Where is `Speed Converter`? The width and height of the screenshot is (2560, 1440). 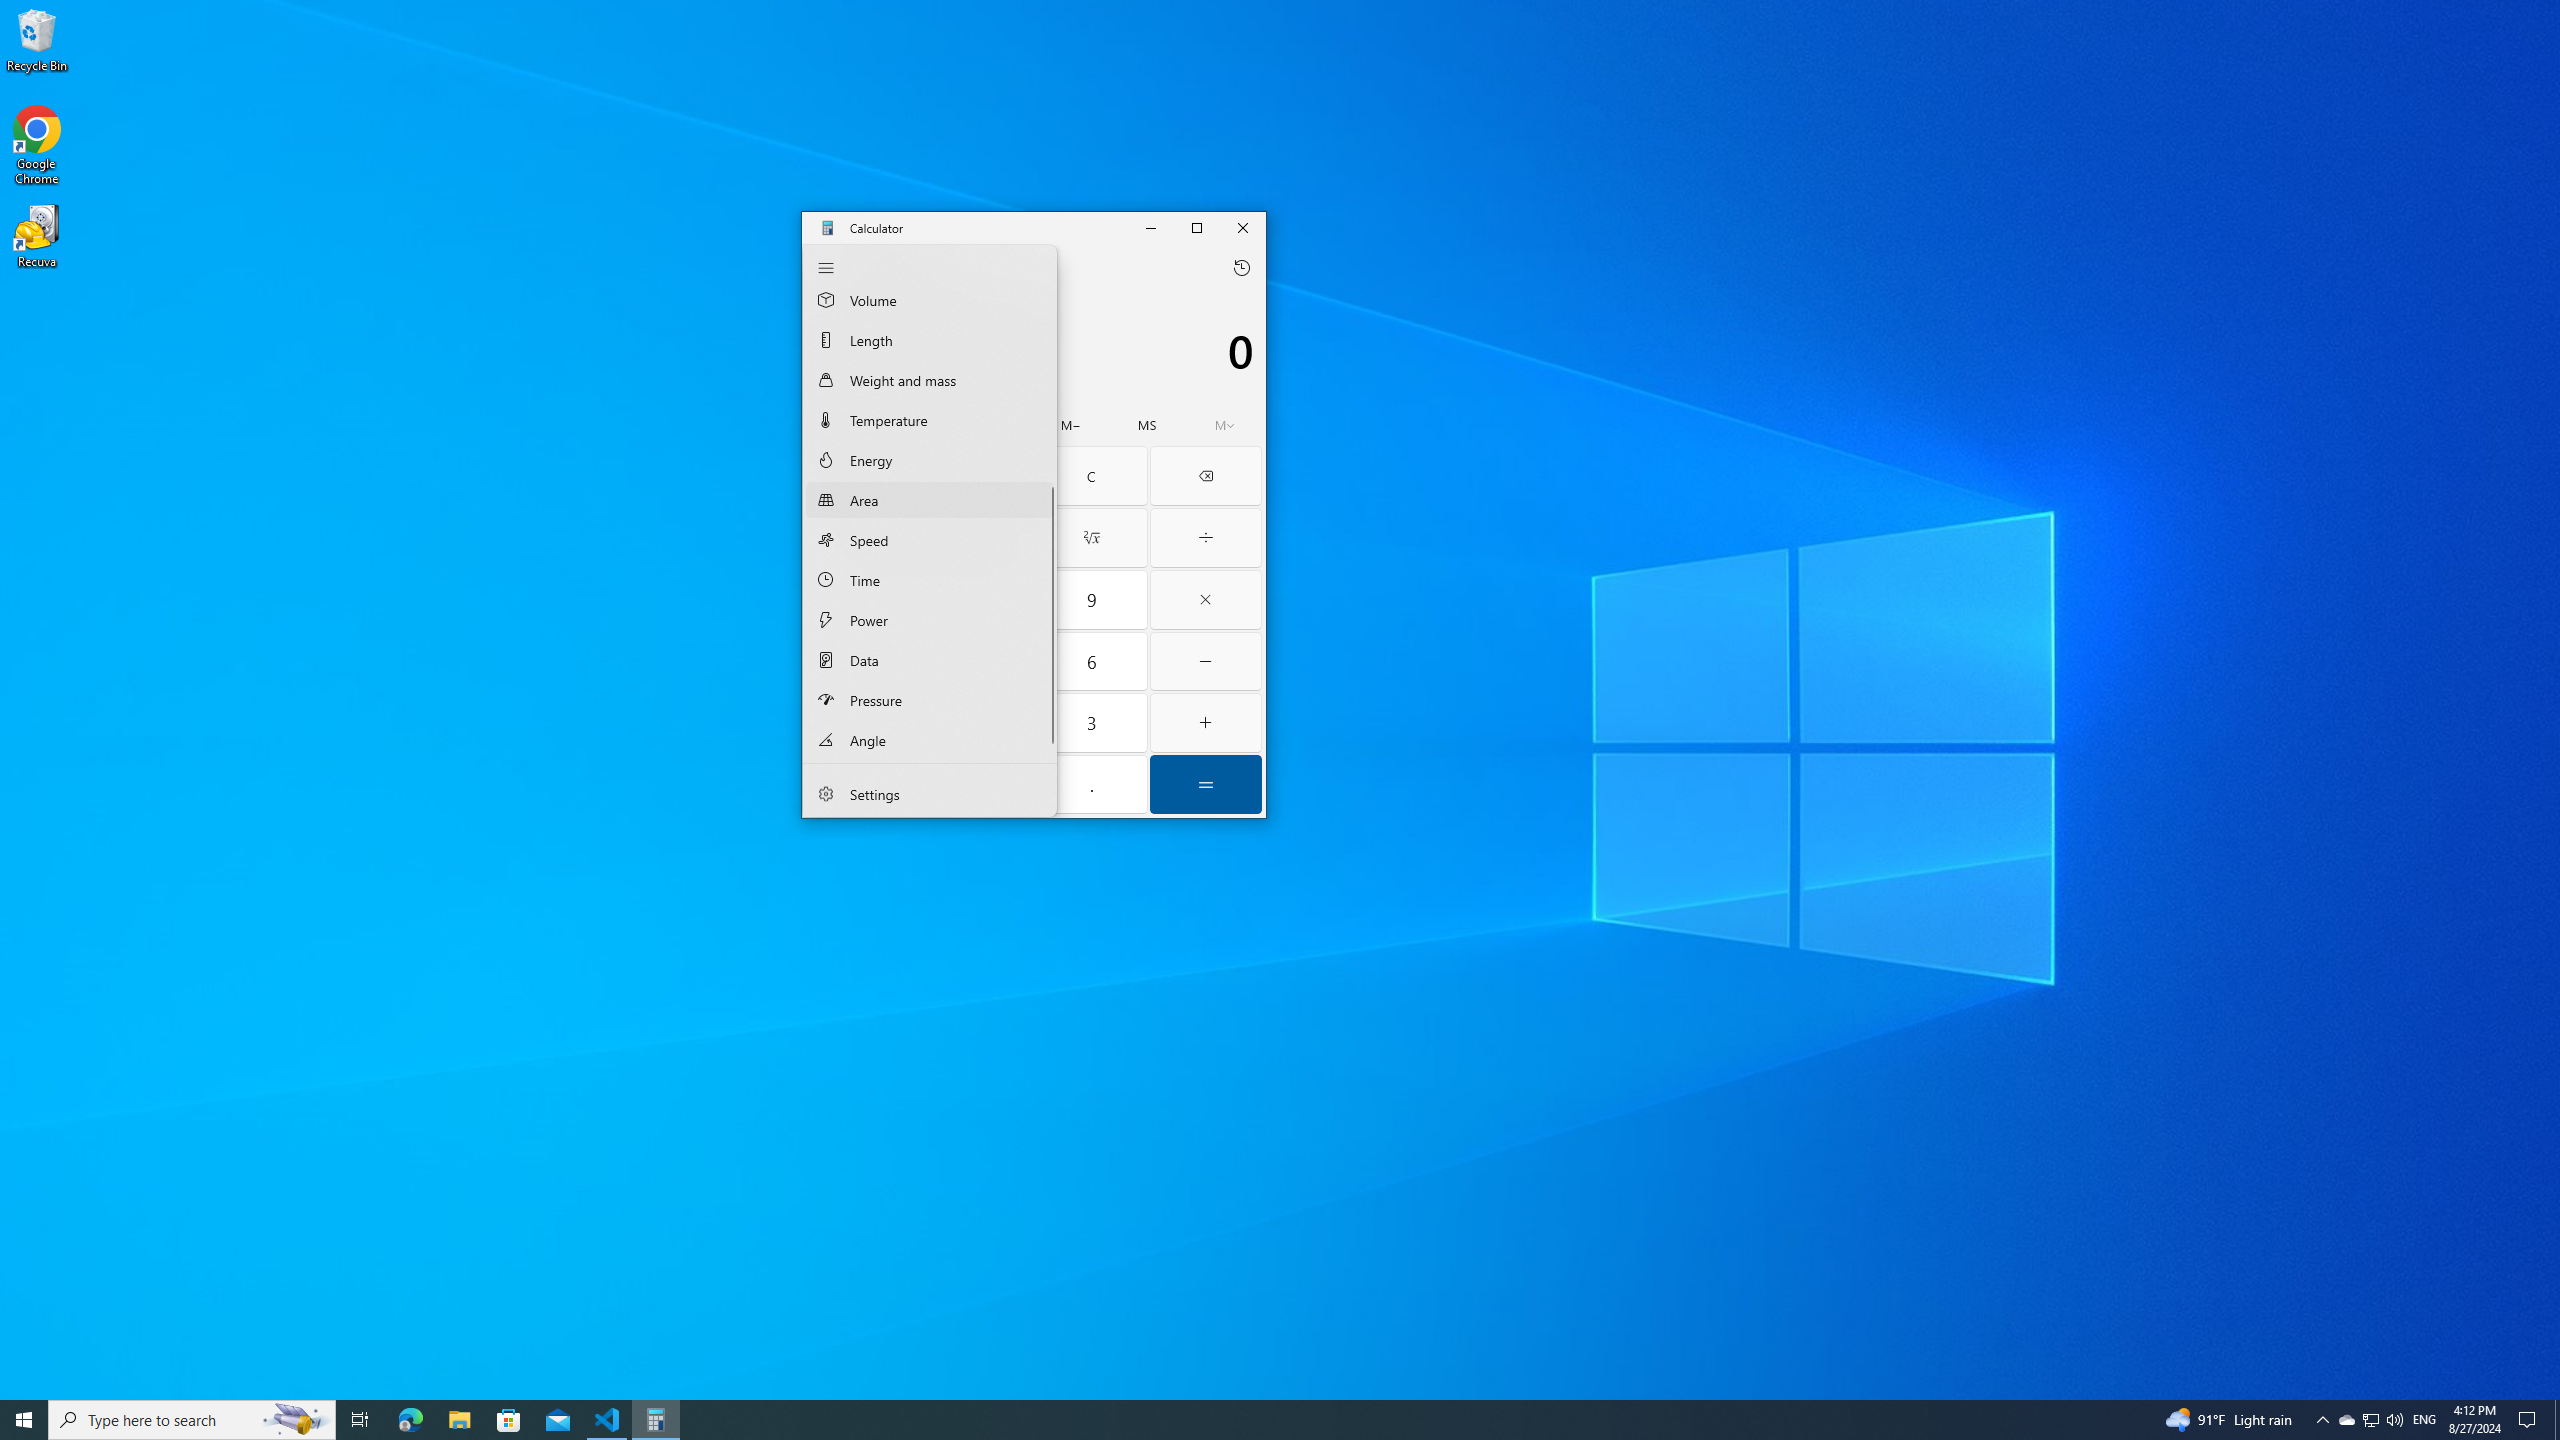
Speed Converter is located at coordinates (930, 540).